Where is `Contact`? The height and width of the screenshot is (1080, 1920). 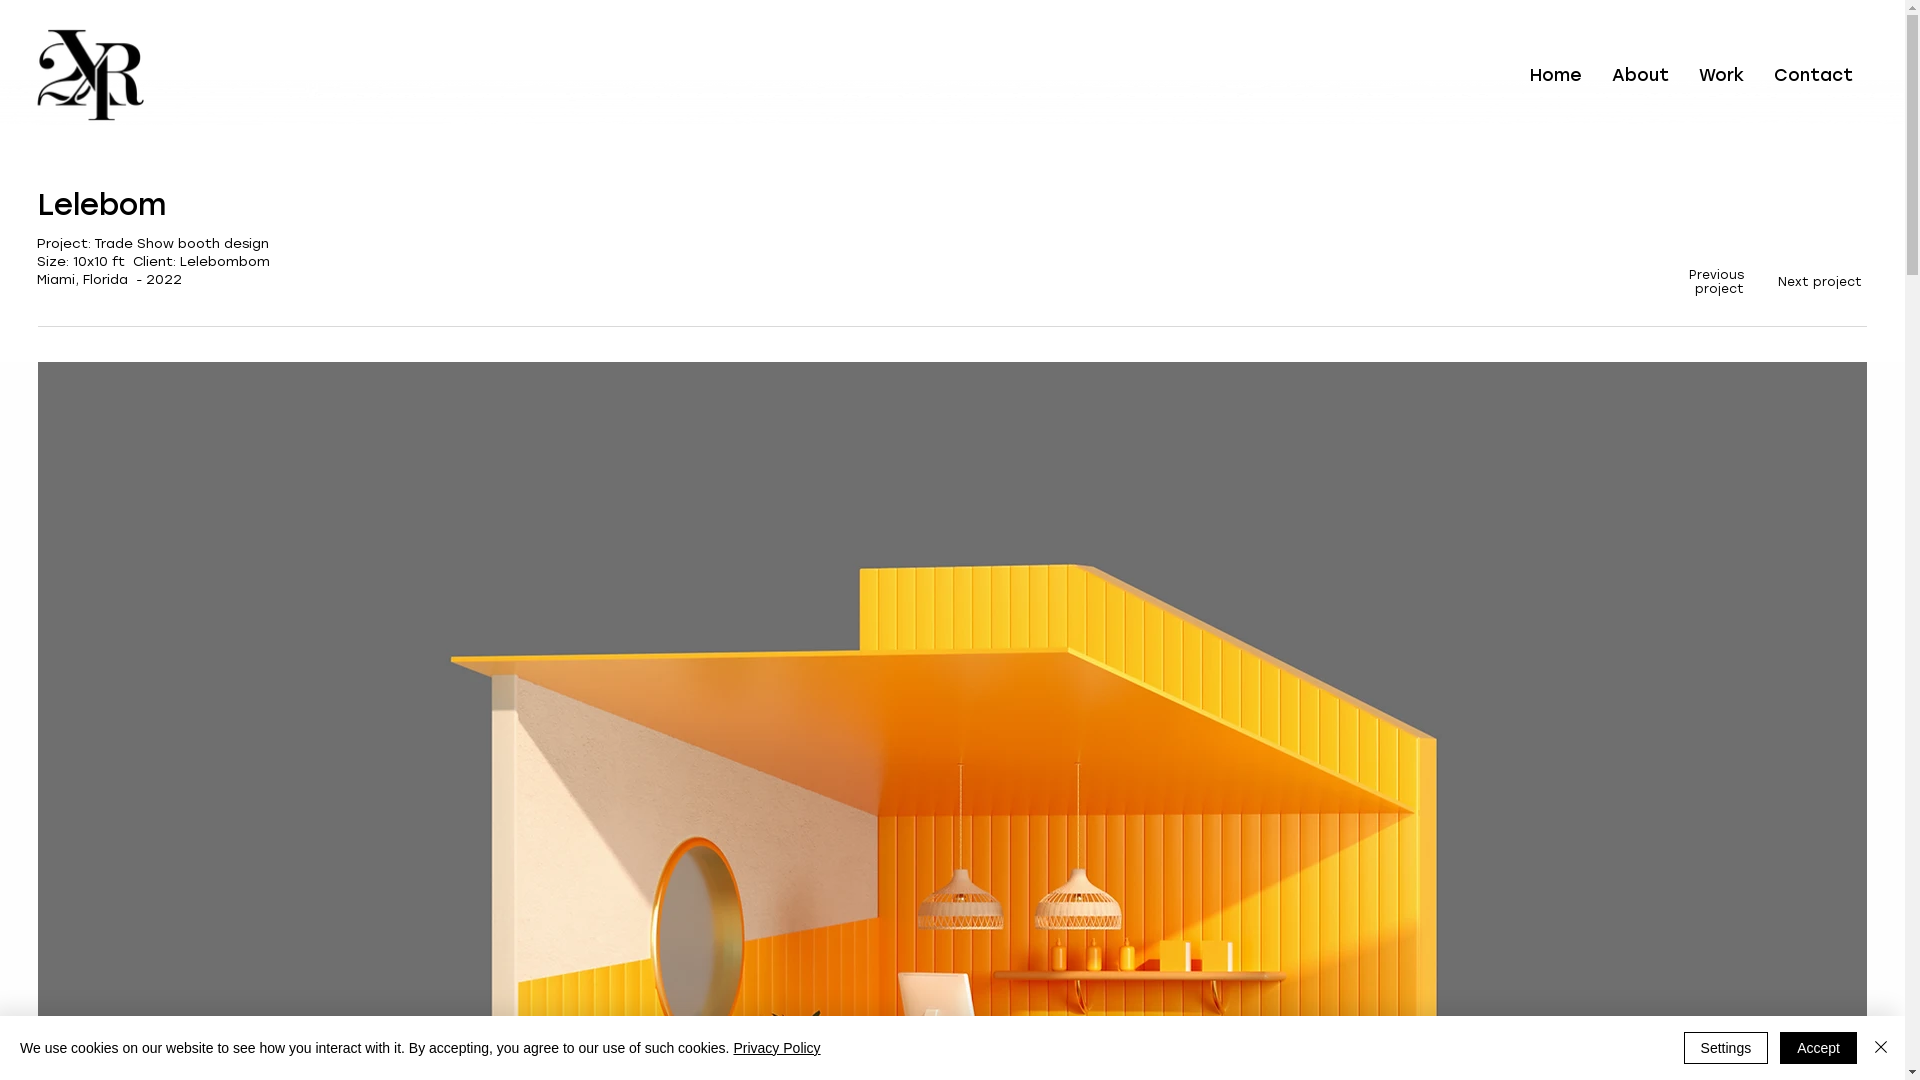 Contact is located at coordinates (1814, 75).